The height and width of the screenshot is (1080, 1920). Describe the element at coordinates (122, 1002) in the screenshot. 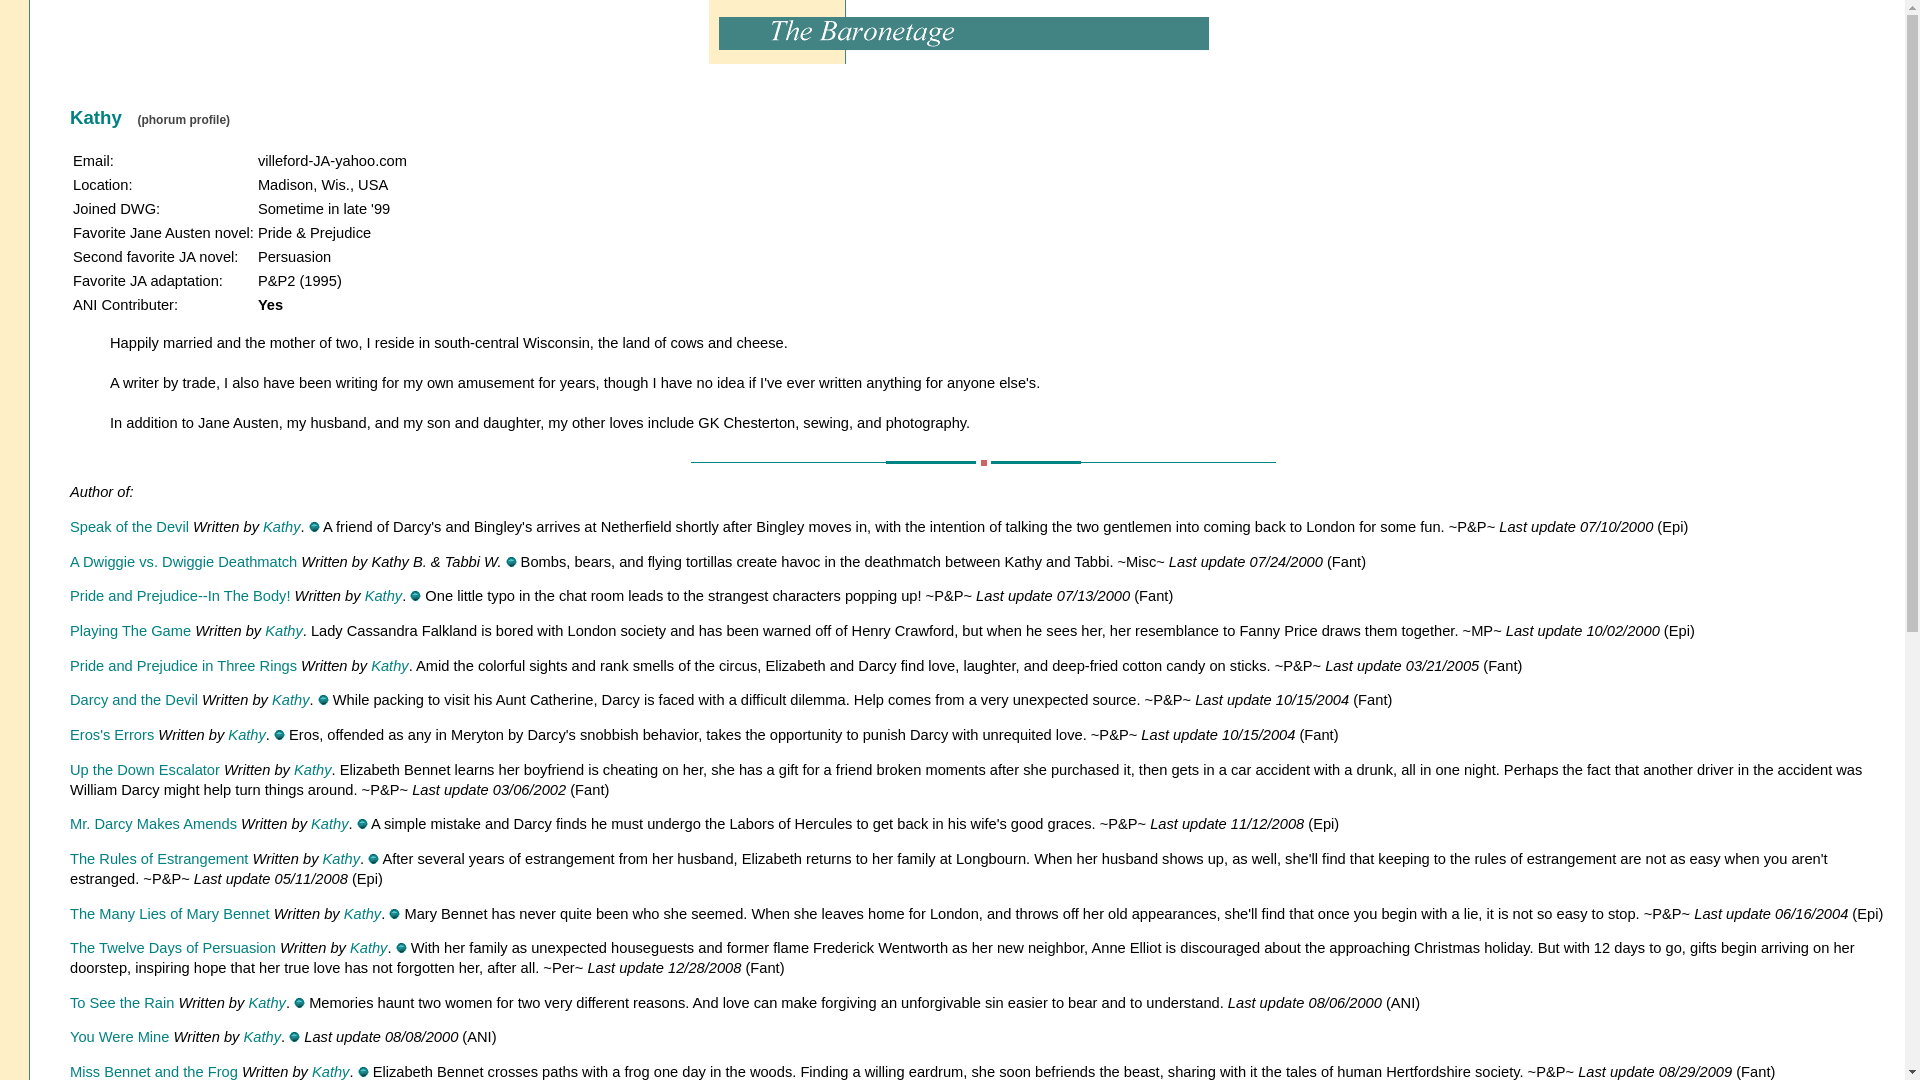

I see `To See the Rain` at that location.